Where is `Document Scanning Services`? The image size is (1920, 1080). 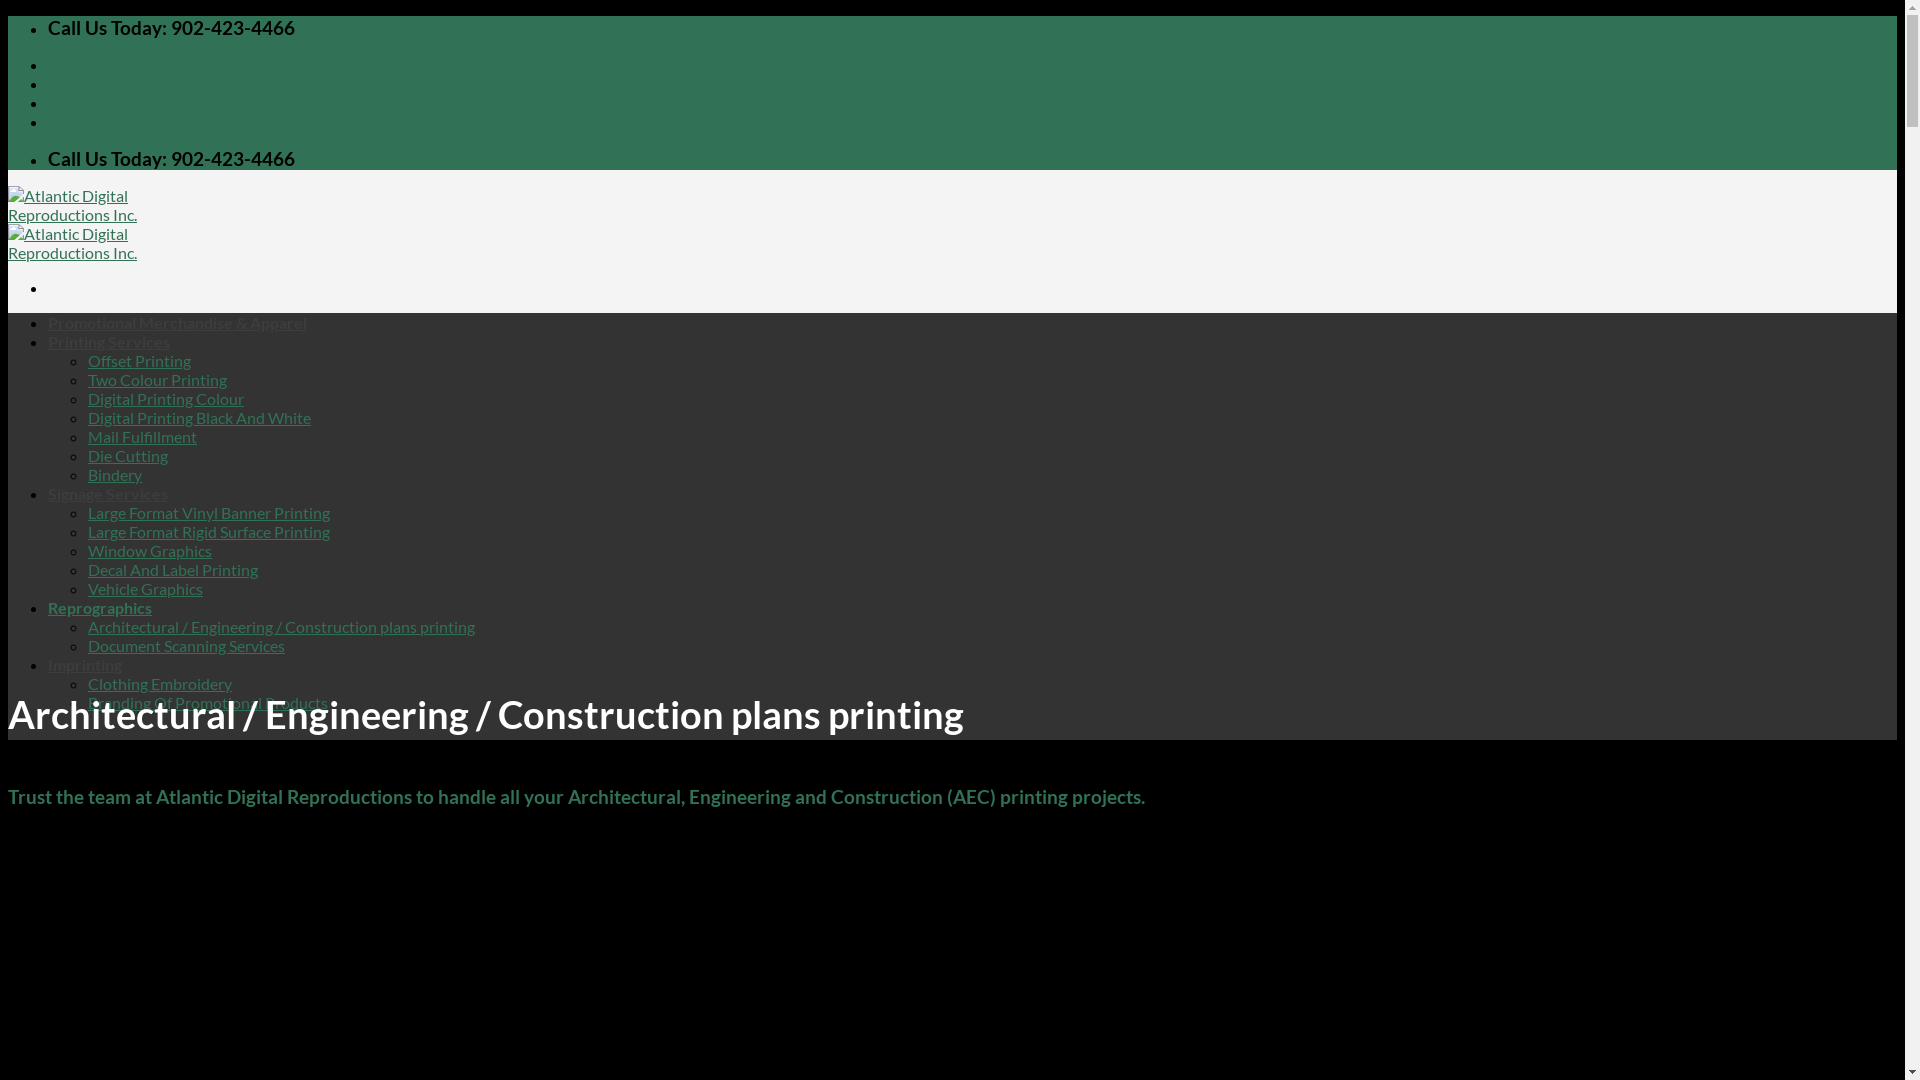
Document Scanning Services is located at coordinates (186, 646).